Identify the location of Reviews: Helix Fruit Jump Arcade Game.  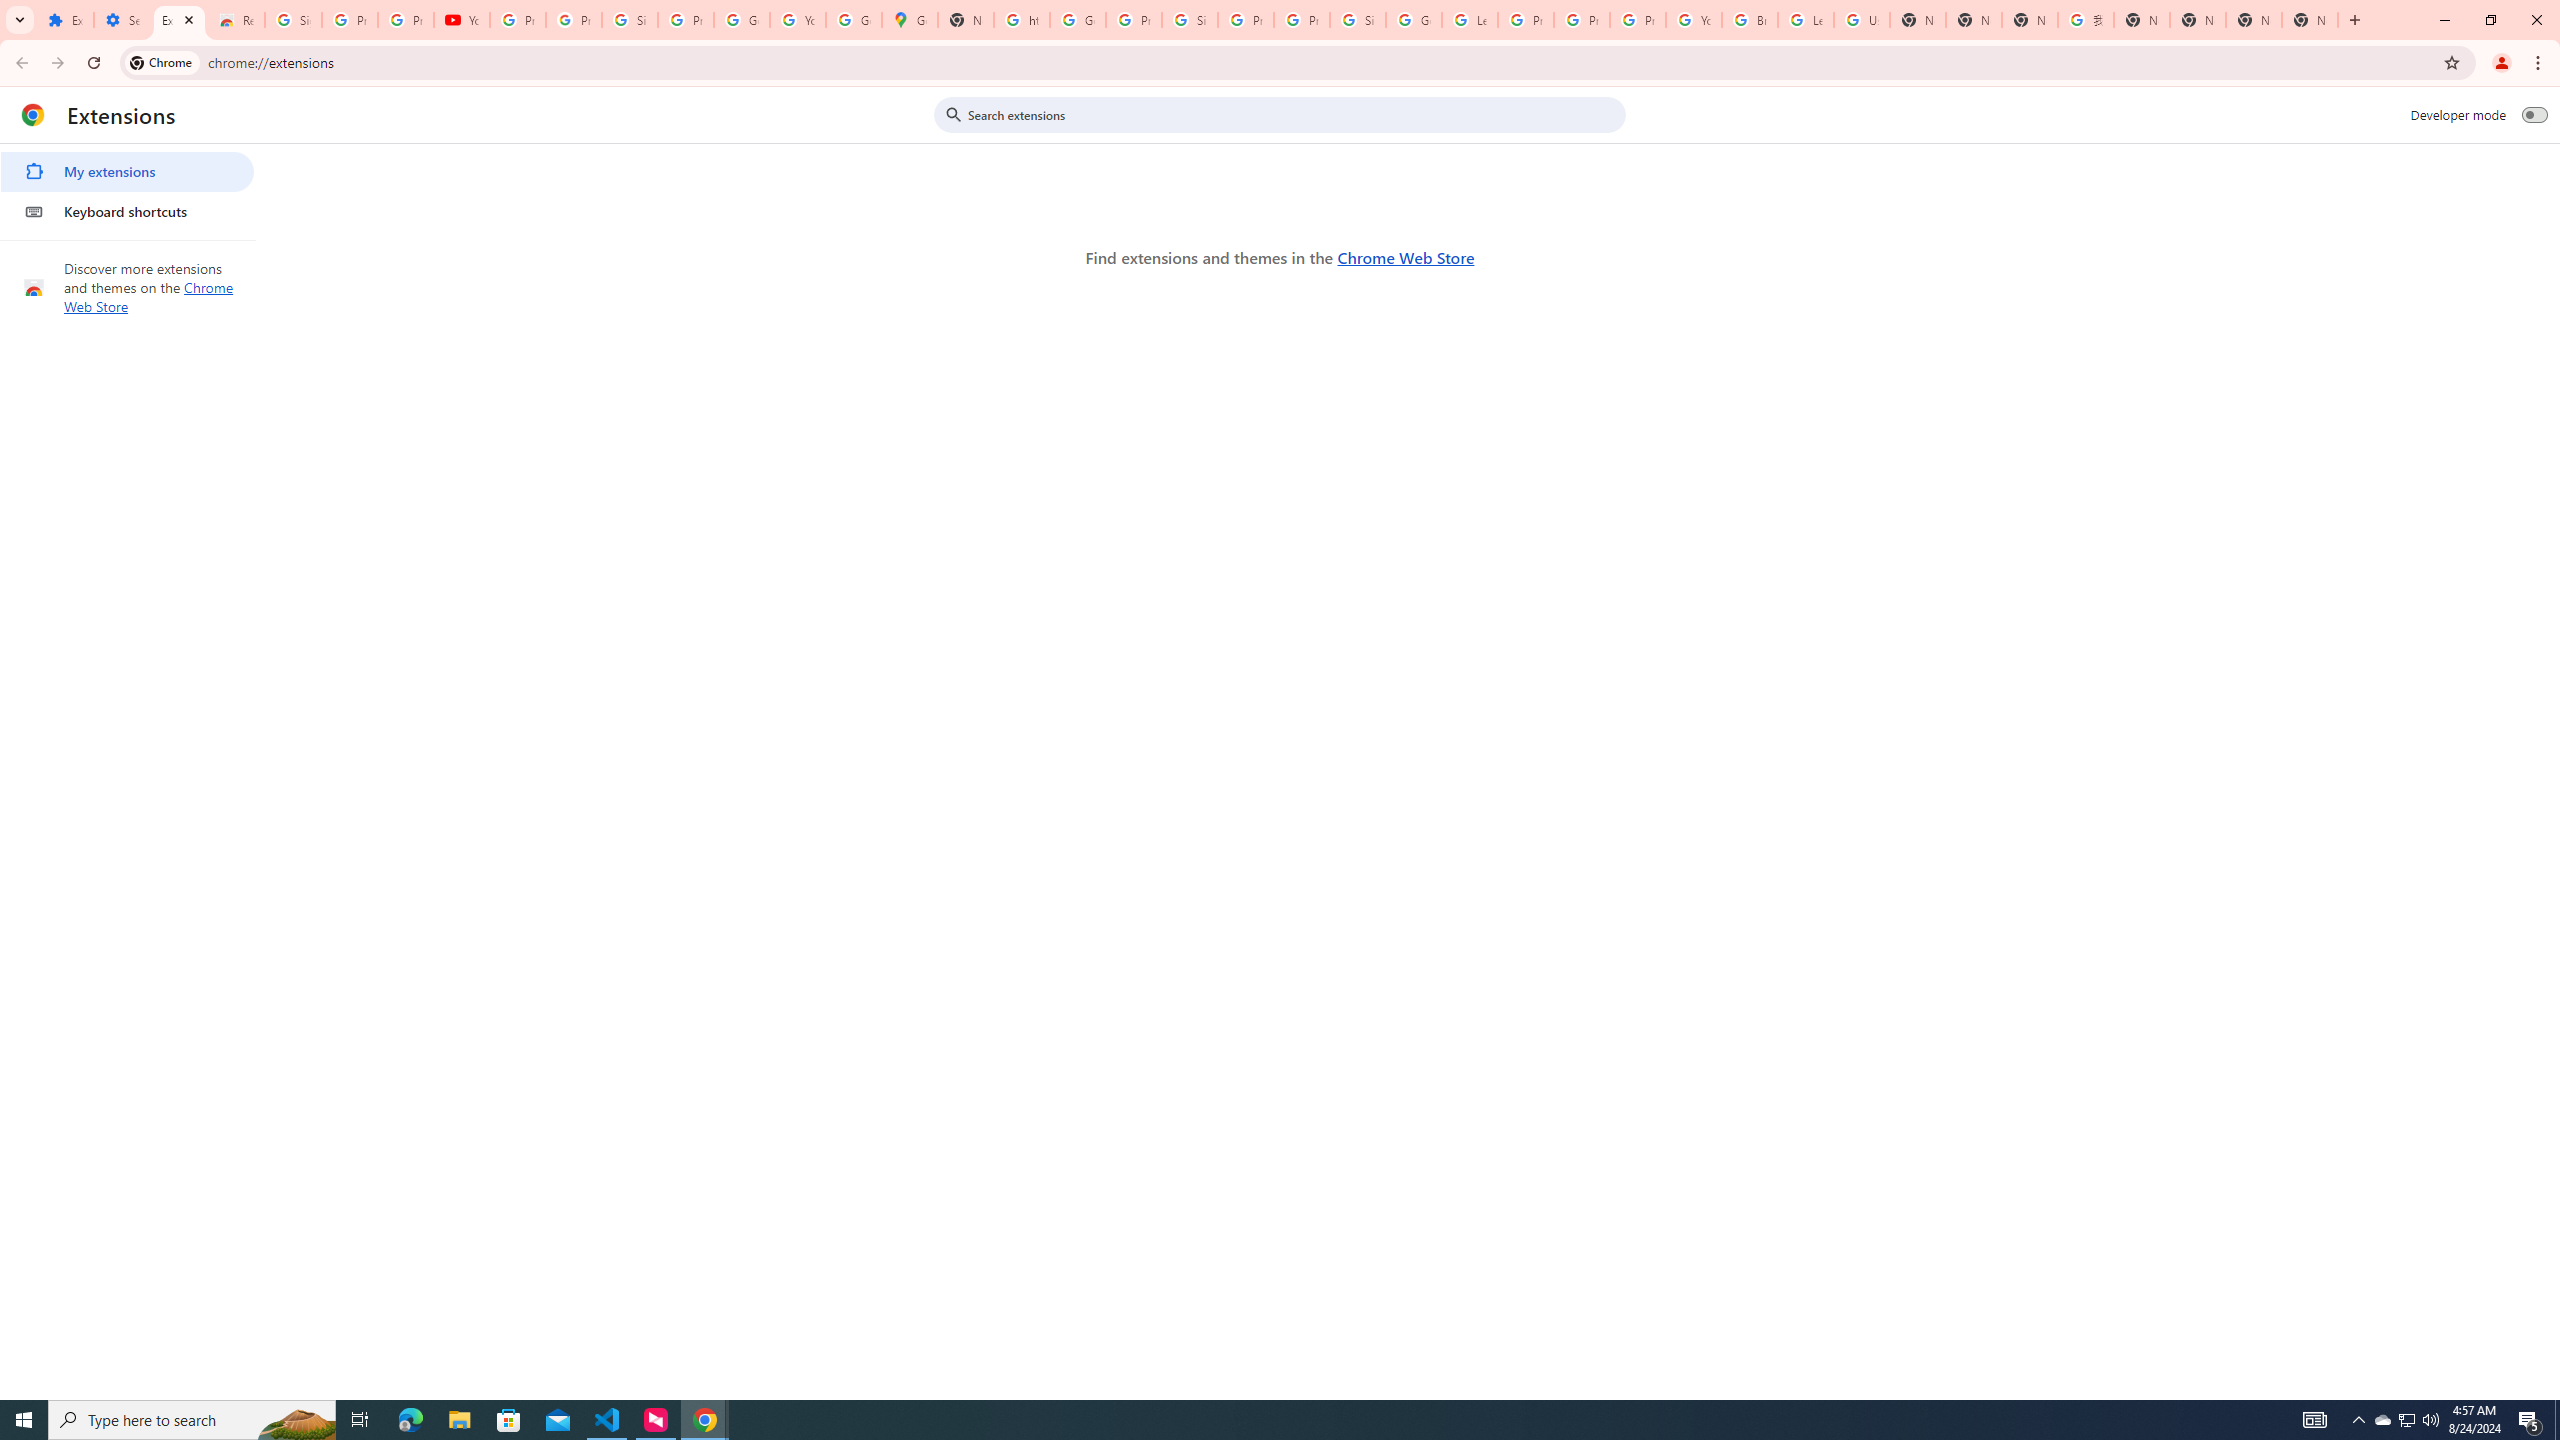
(236, 20).